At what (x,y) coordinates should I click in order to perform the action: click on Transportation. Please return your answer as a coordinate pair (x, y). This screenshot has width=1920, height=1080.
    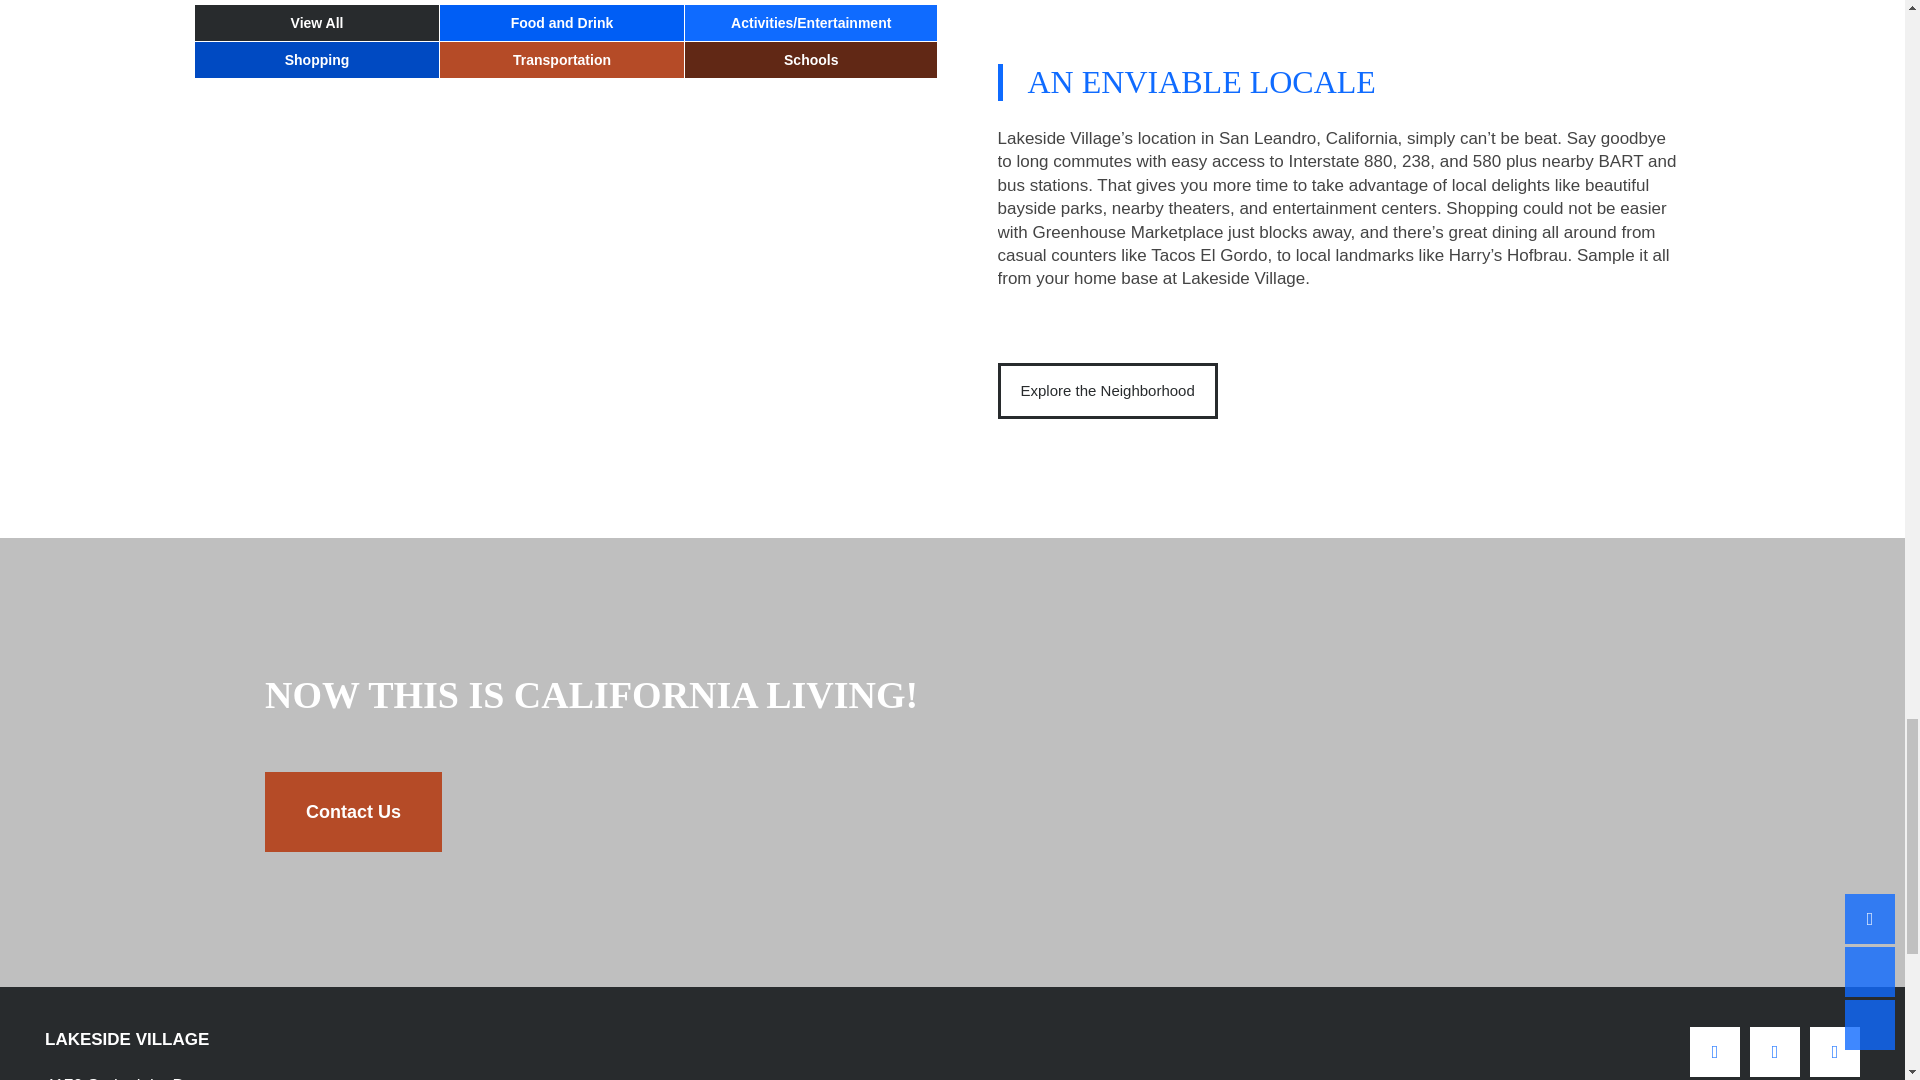
    Looking at the image, I should click on (562, 60).